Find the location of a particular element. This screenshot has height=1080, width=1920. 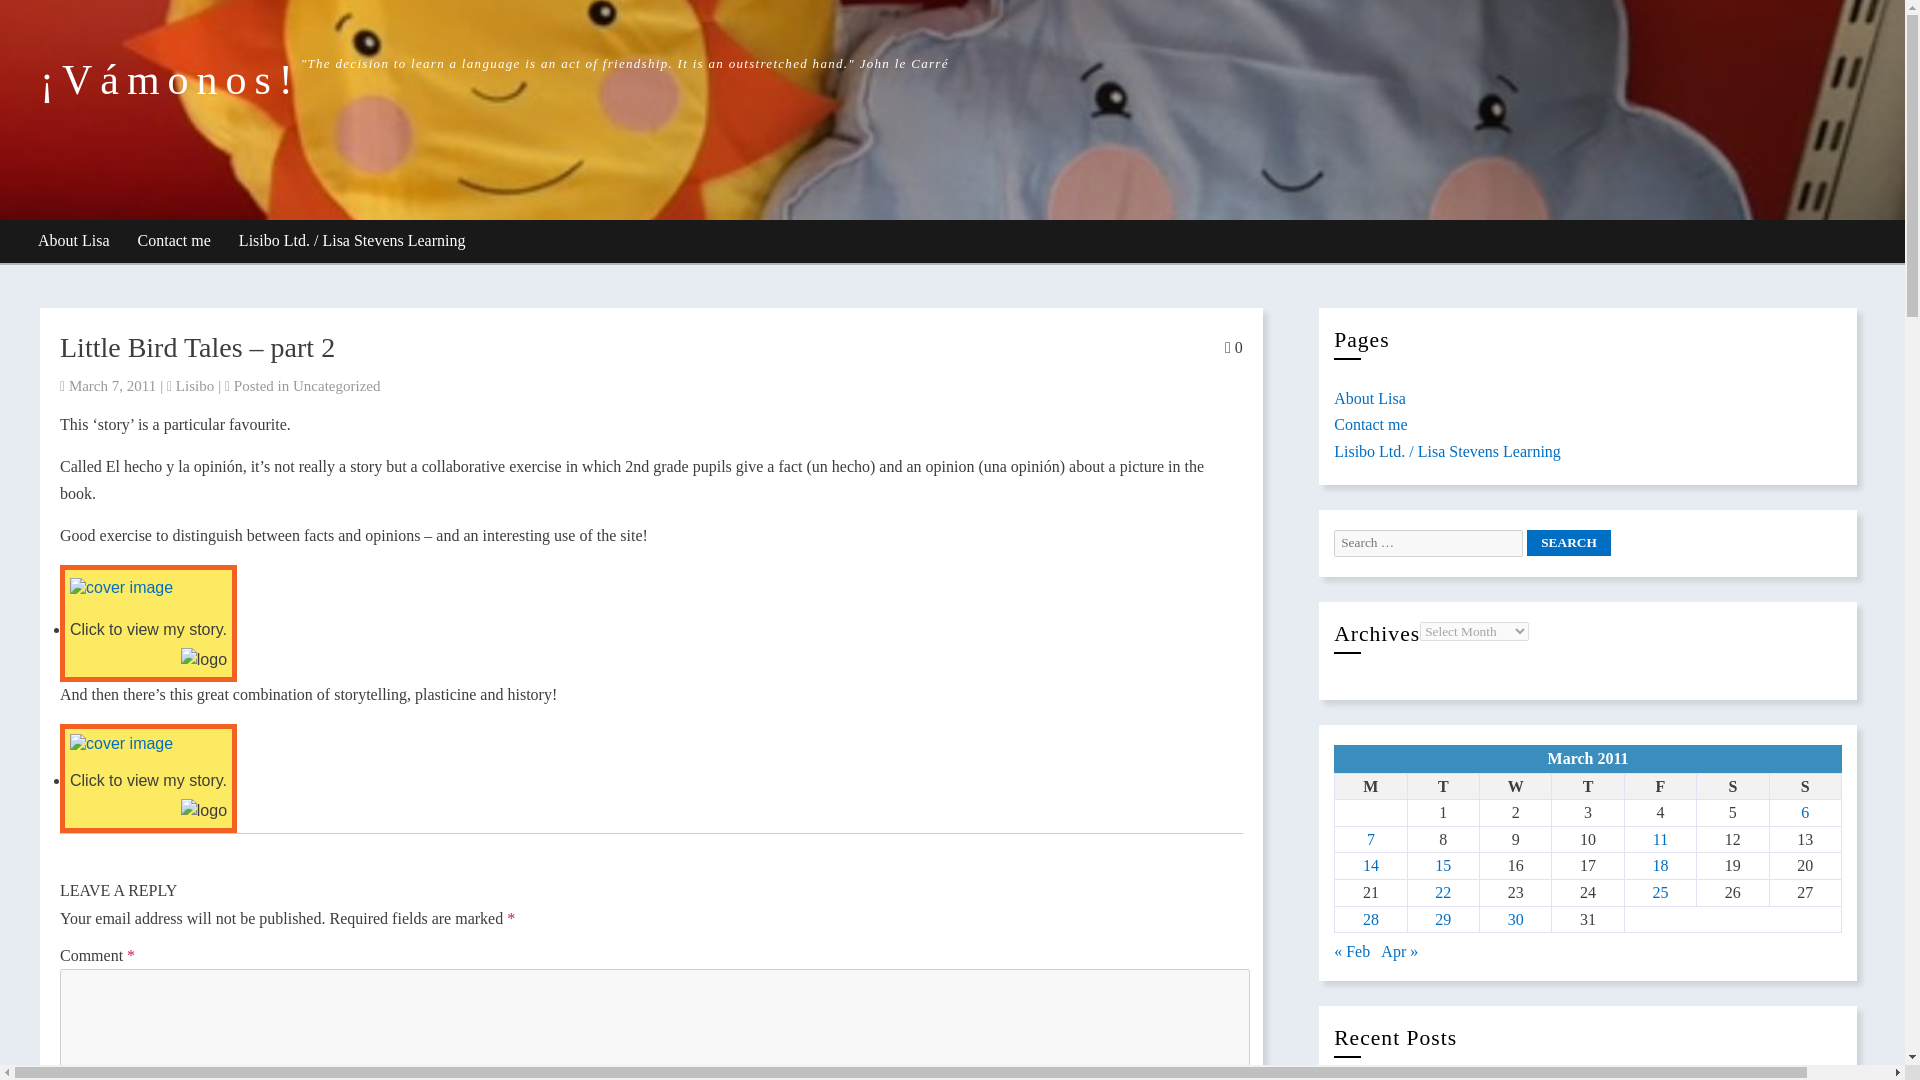

About Lisa is located at coordinates (74, 242).